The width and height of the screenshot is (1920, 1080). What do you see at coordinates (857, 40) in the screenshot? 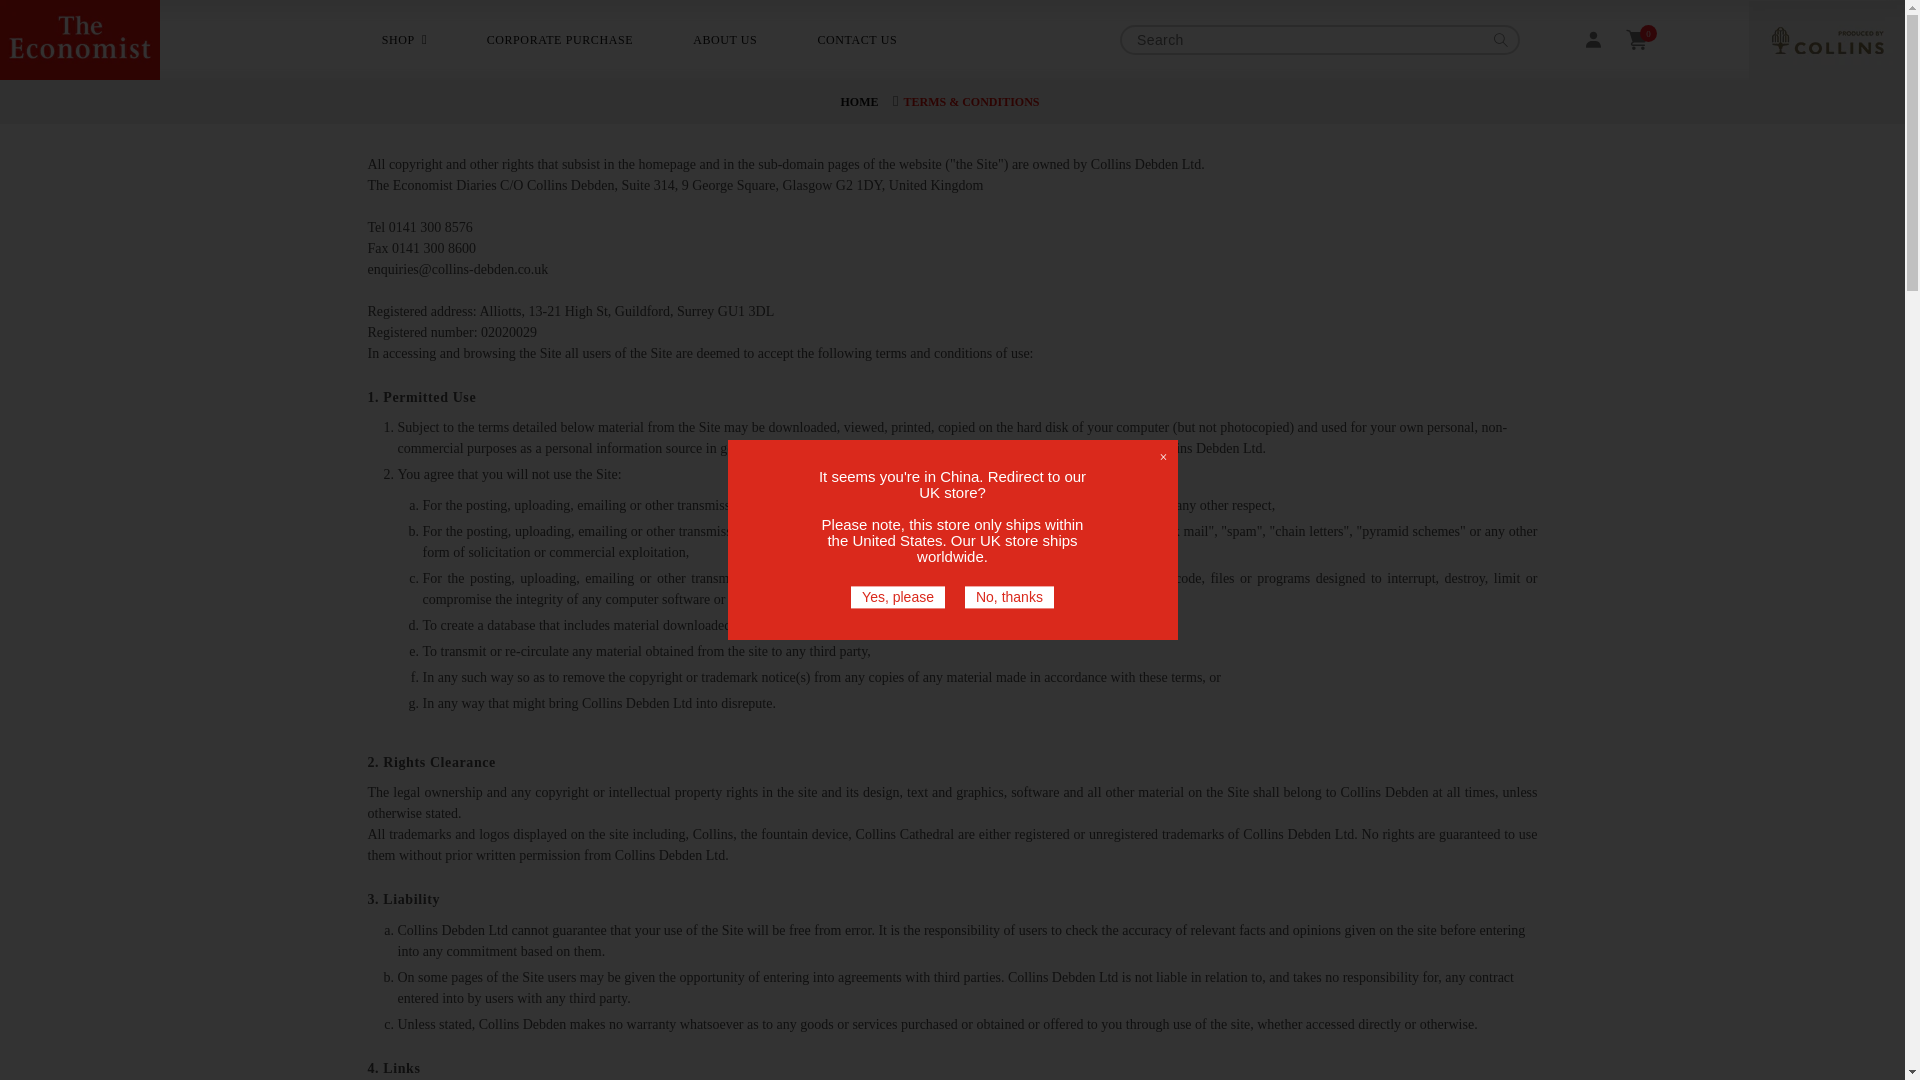
I see `CONTACT US` at bounding box center [857, 40].